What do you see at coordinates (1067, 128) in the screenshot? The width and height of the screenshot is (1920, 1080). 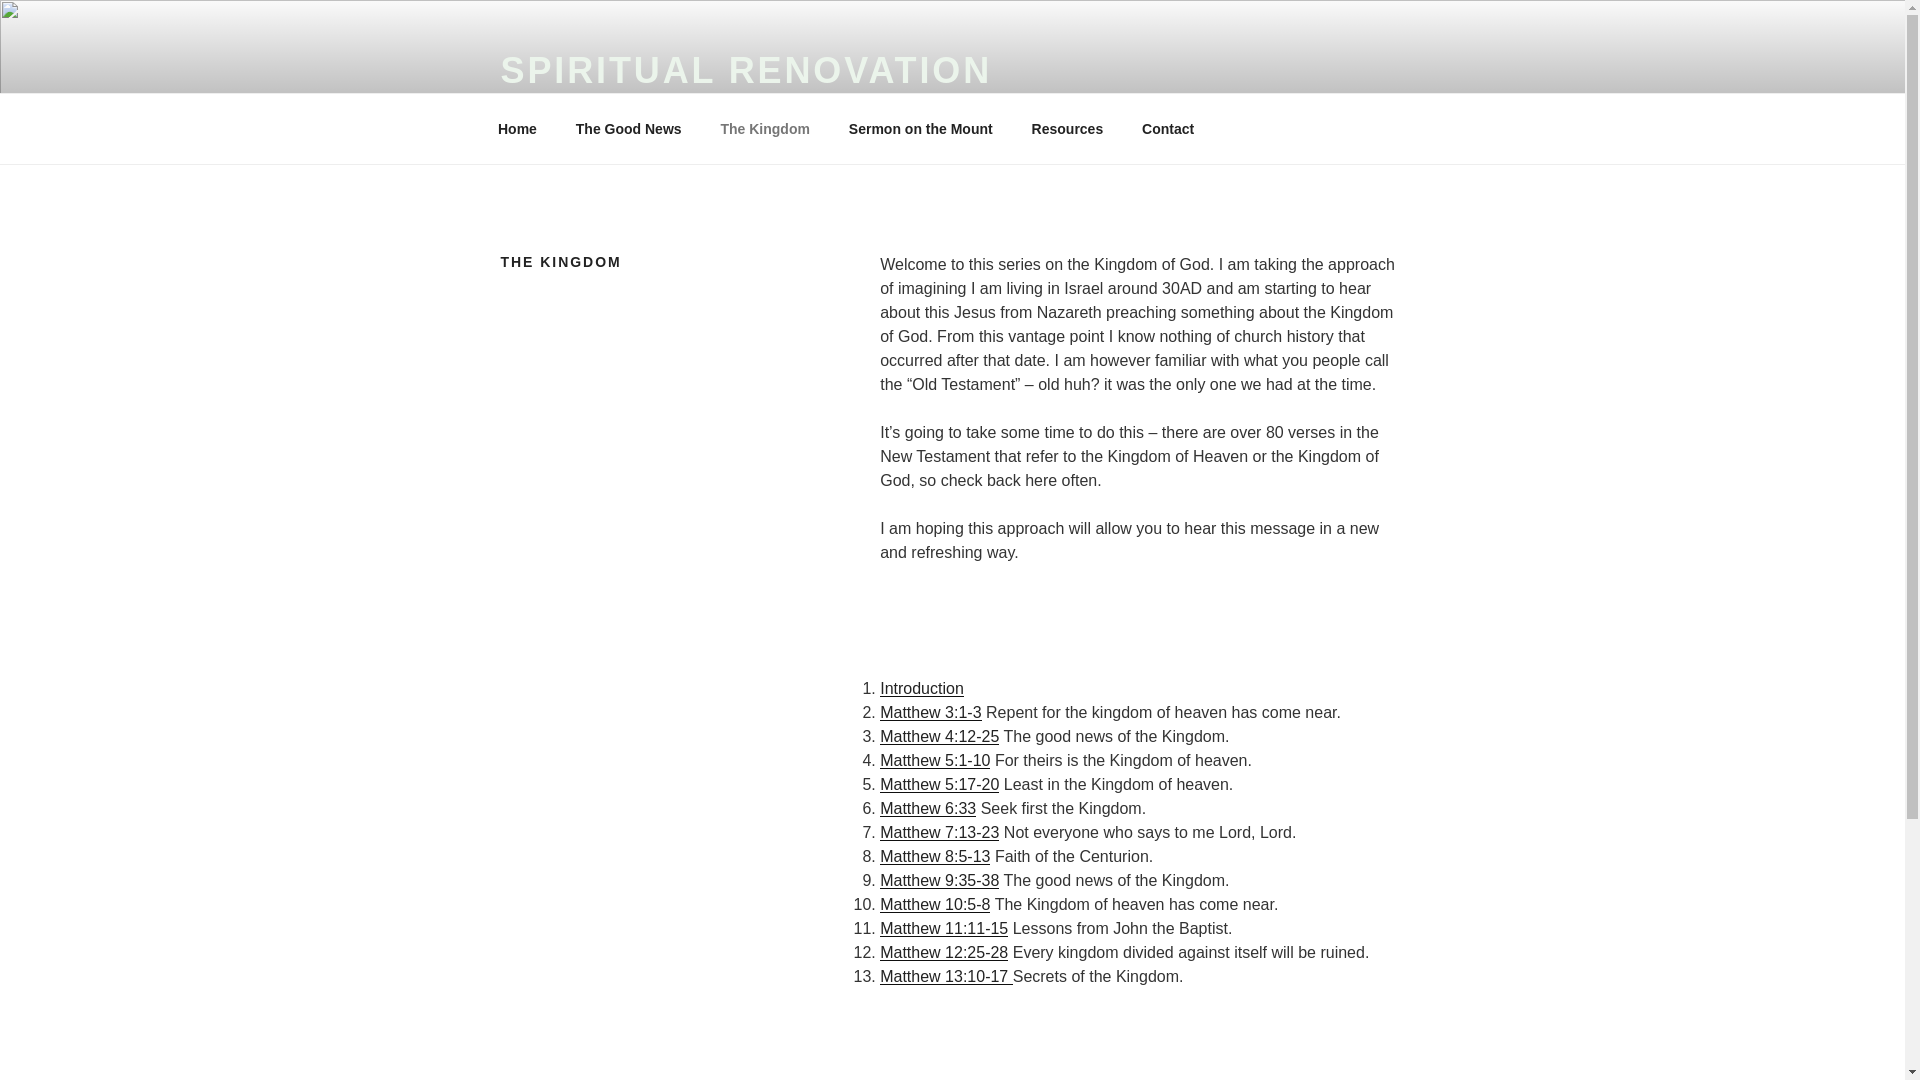 I see `Resources` at bounding box center [1067, 128].